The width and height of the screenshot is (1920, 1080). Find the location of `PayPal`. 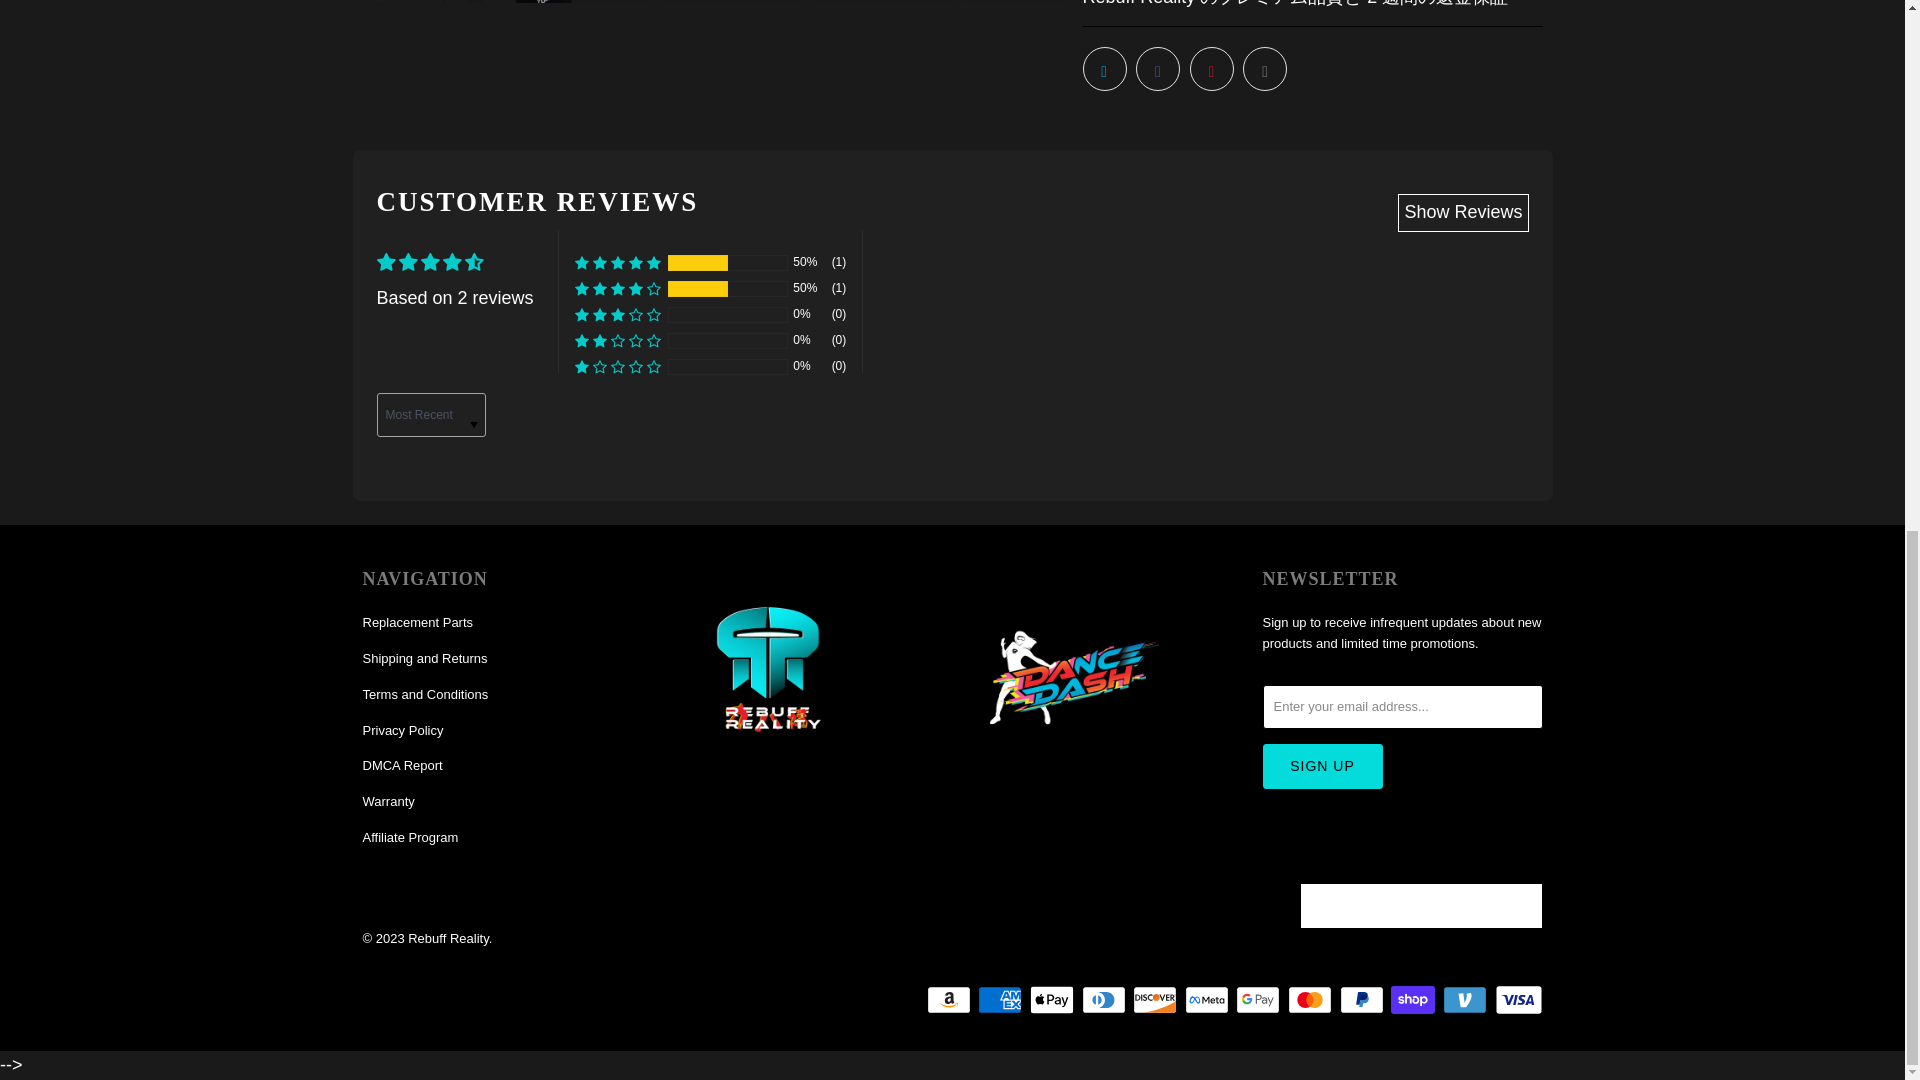

PayPal is located at coordinates (1364, 998).